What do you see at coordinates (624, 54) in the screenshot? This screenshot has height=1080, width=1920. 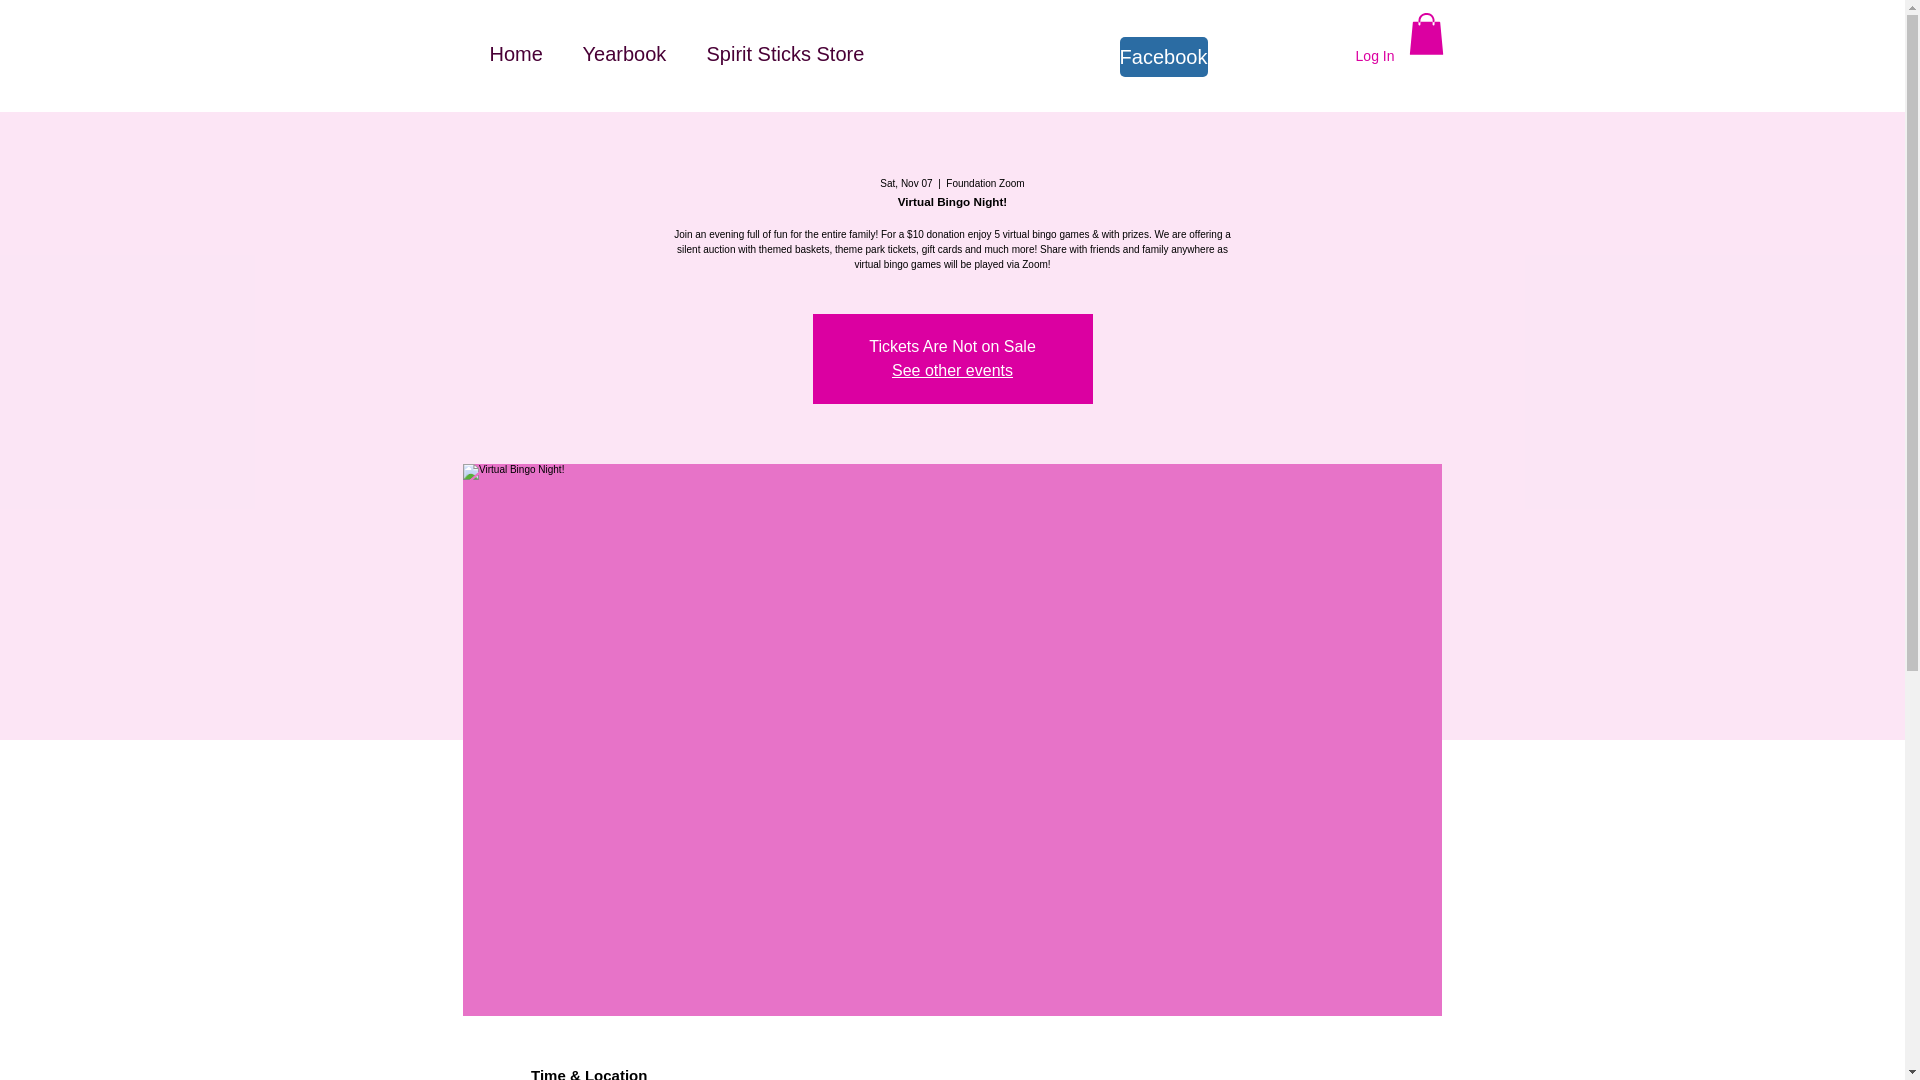 I see `Yearbook` at bounding box center [624, 54].